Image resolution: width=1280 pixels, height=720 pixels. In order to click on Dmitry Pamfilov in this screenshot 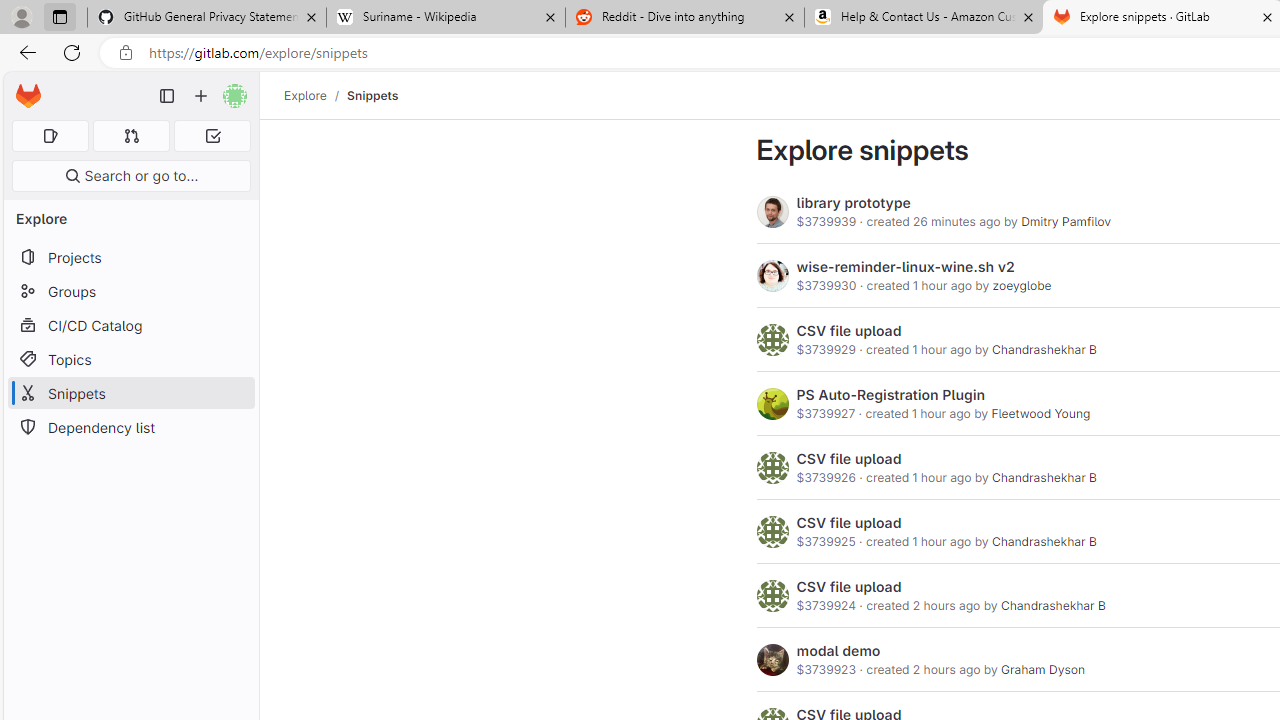, I will do `click(1066, 221)`.